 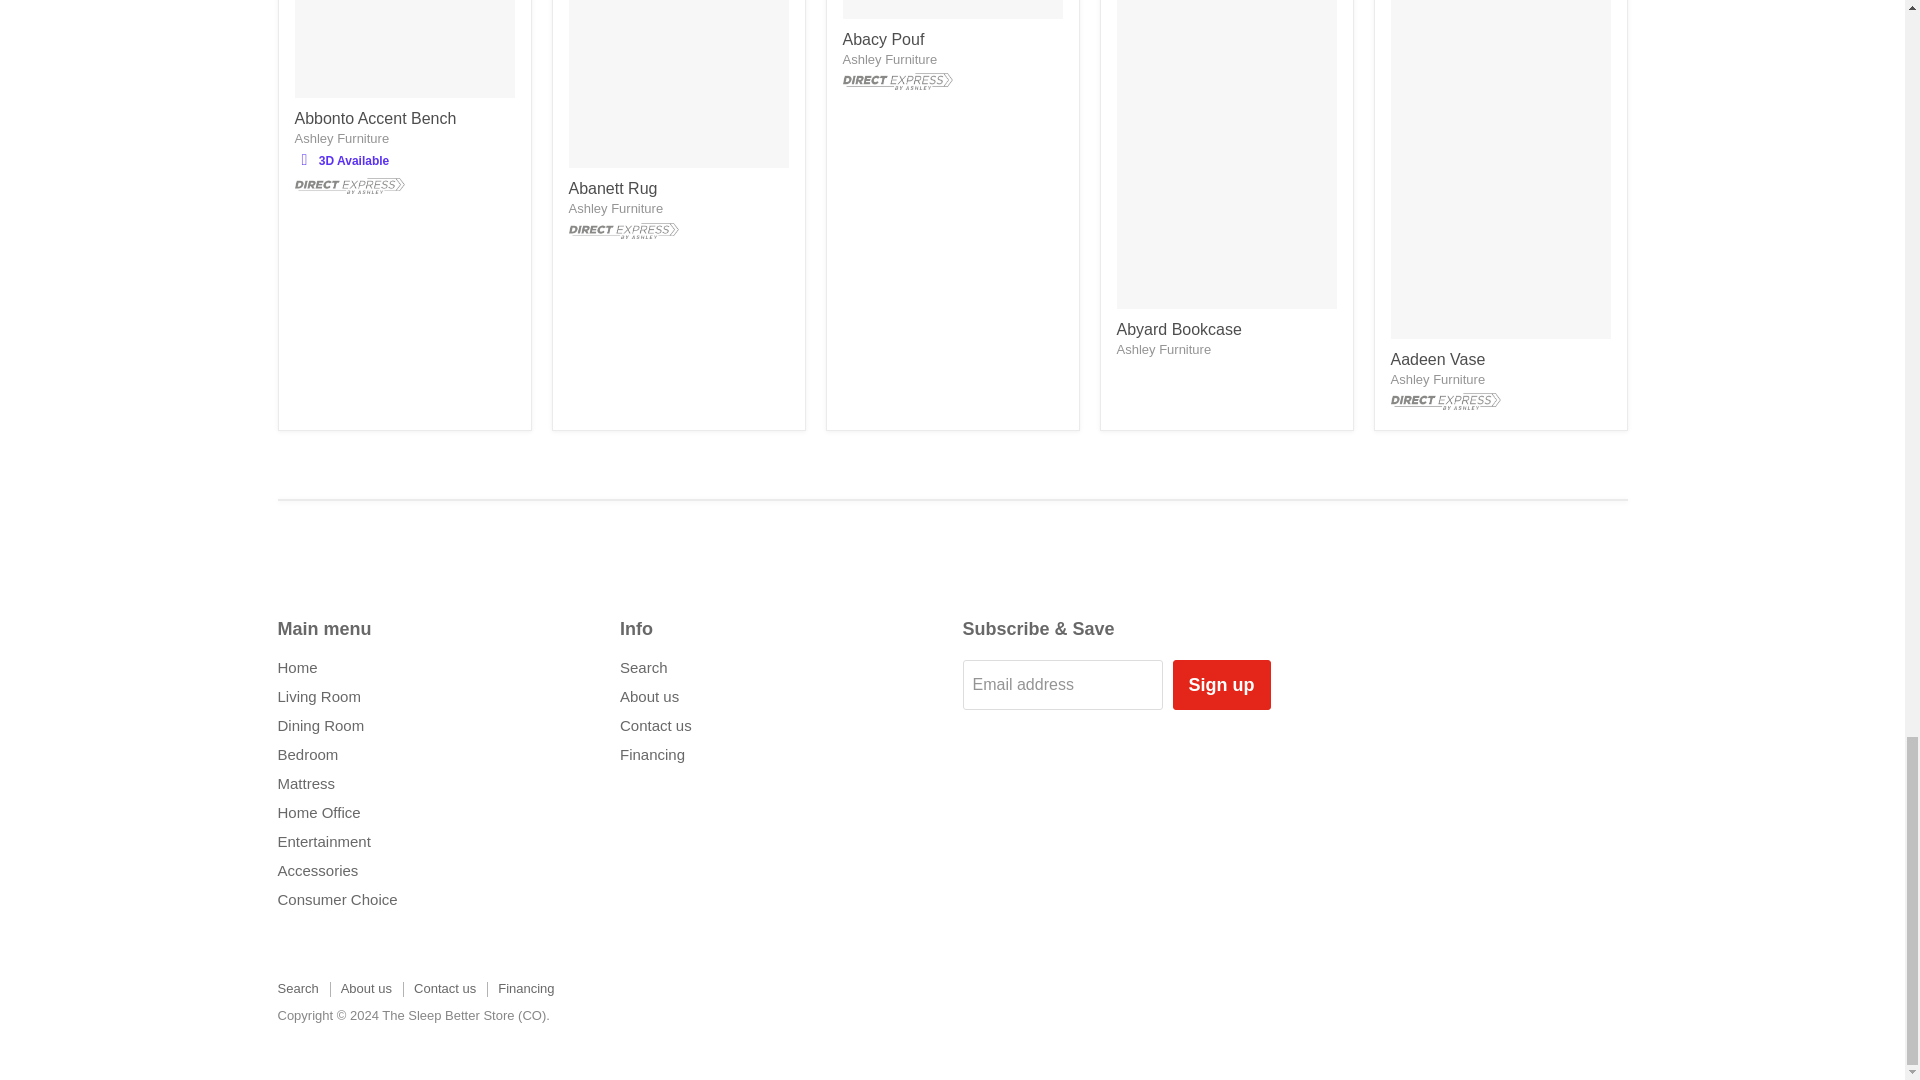 What do you see at coordinates (615, 208) in the screenshot?
I see `Ashley Furniture` at bounding box center [615, 208].